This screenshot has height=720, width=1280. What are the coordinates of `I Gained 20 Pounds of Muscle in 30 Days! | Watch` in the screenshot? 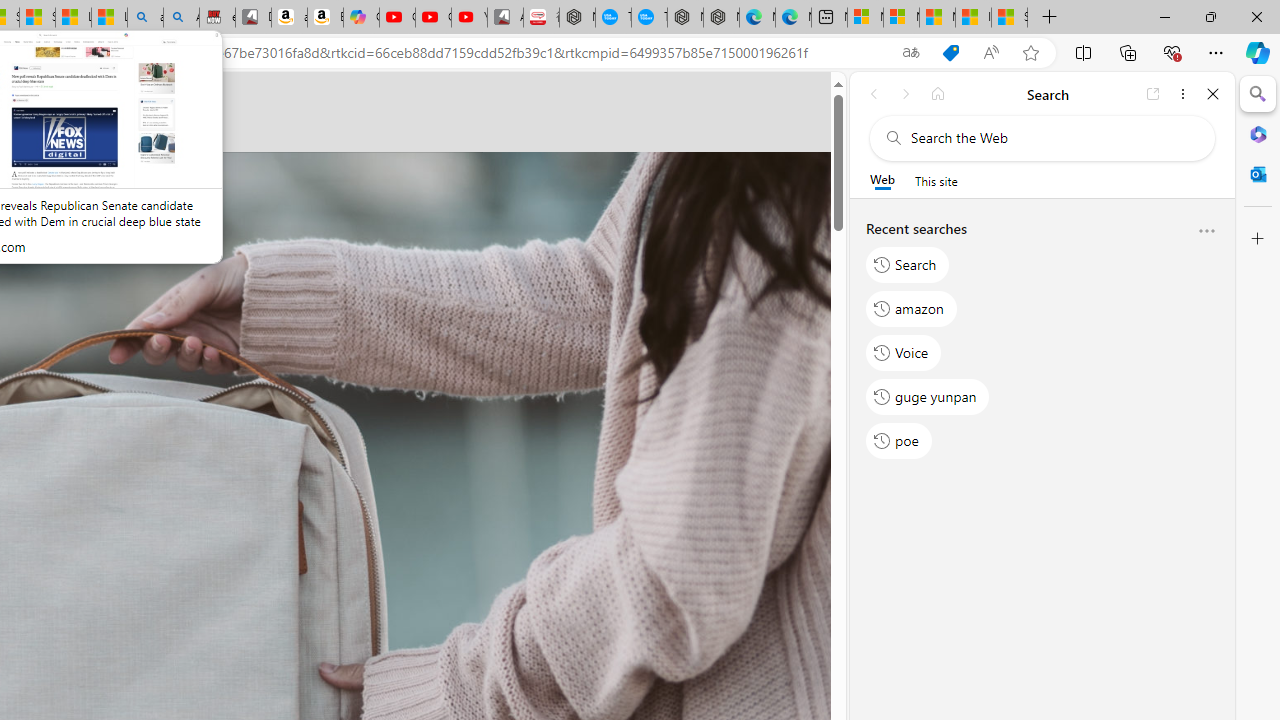 It's located at (973, 18).